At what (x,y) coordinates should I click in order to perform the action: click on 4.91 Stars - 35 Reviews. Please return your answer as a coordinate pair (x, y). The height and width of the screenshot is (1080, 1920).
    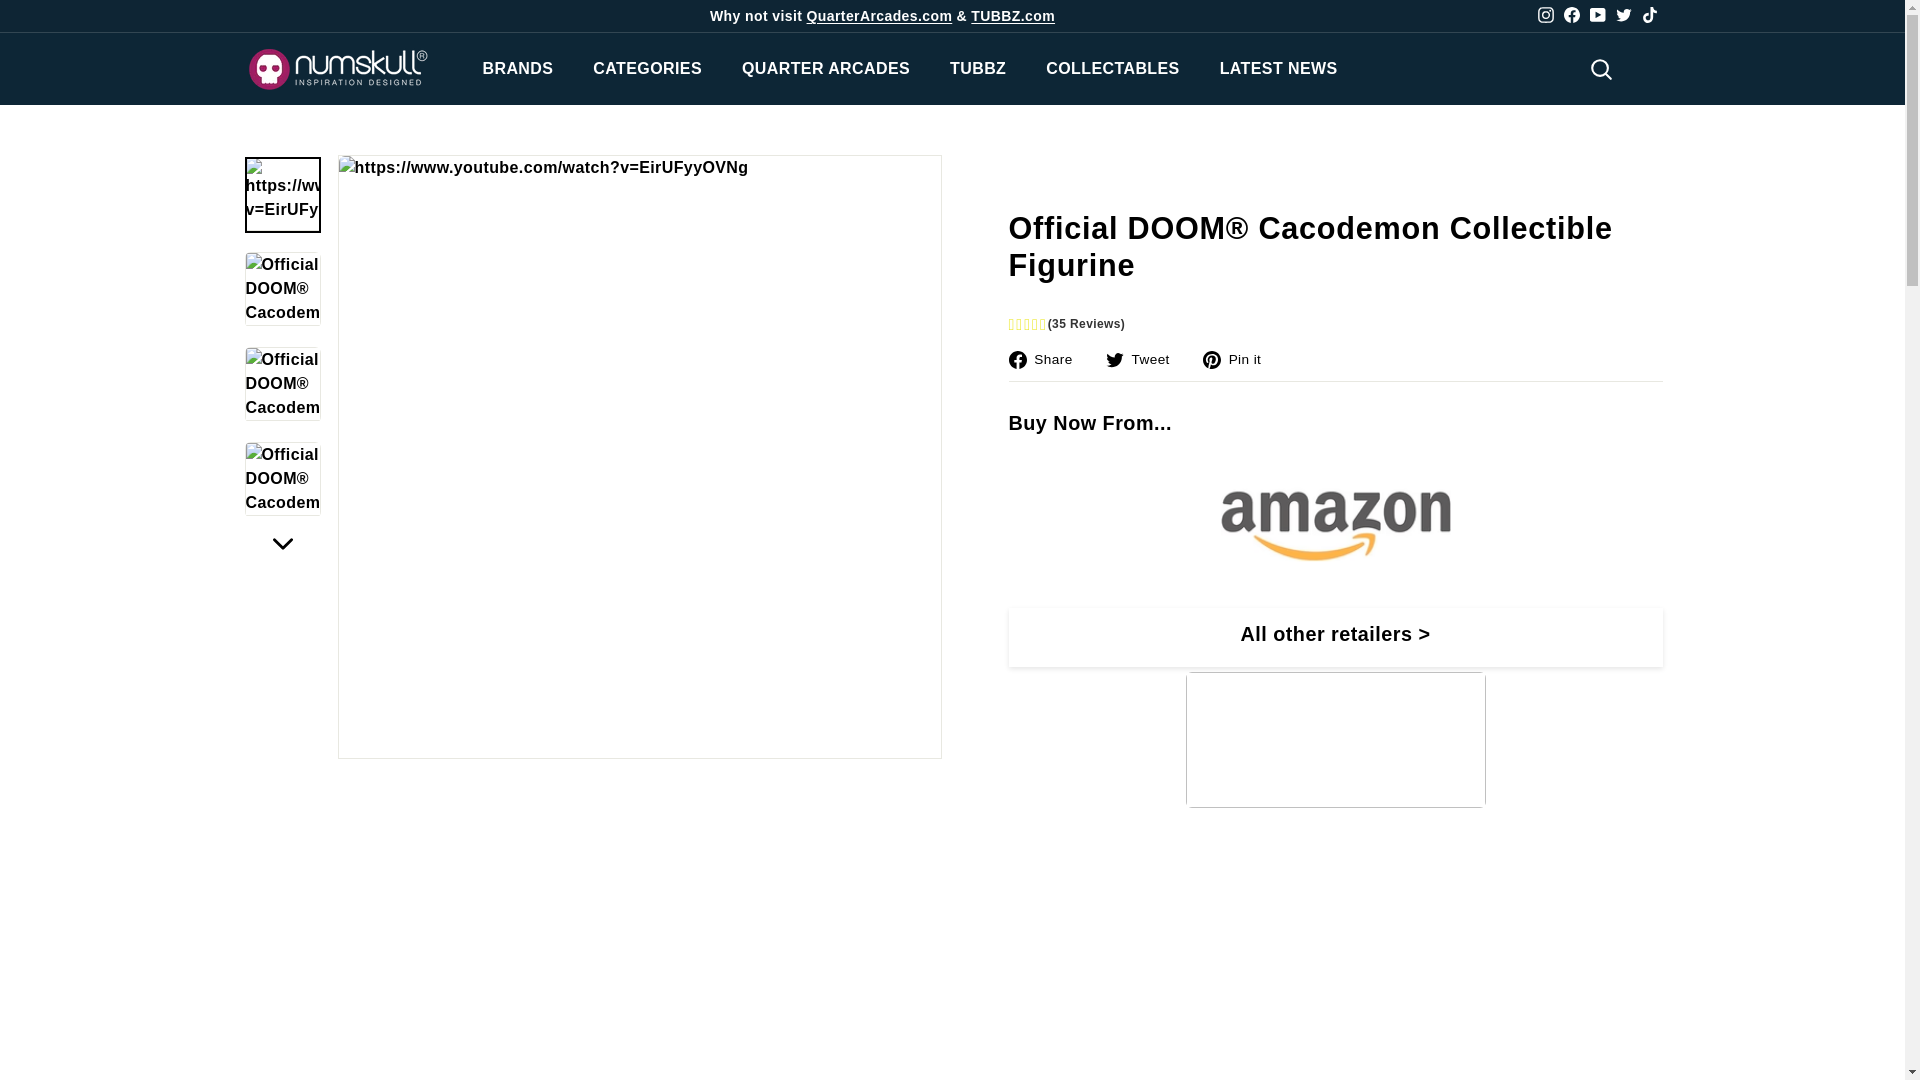
    Looking at the image, I should click on (1335, 324).